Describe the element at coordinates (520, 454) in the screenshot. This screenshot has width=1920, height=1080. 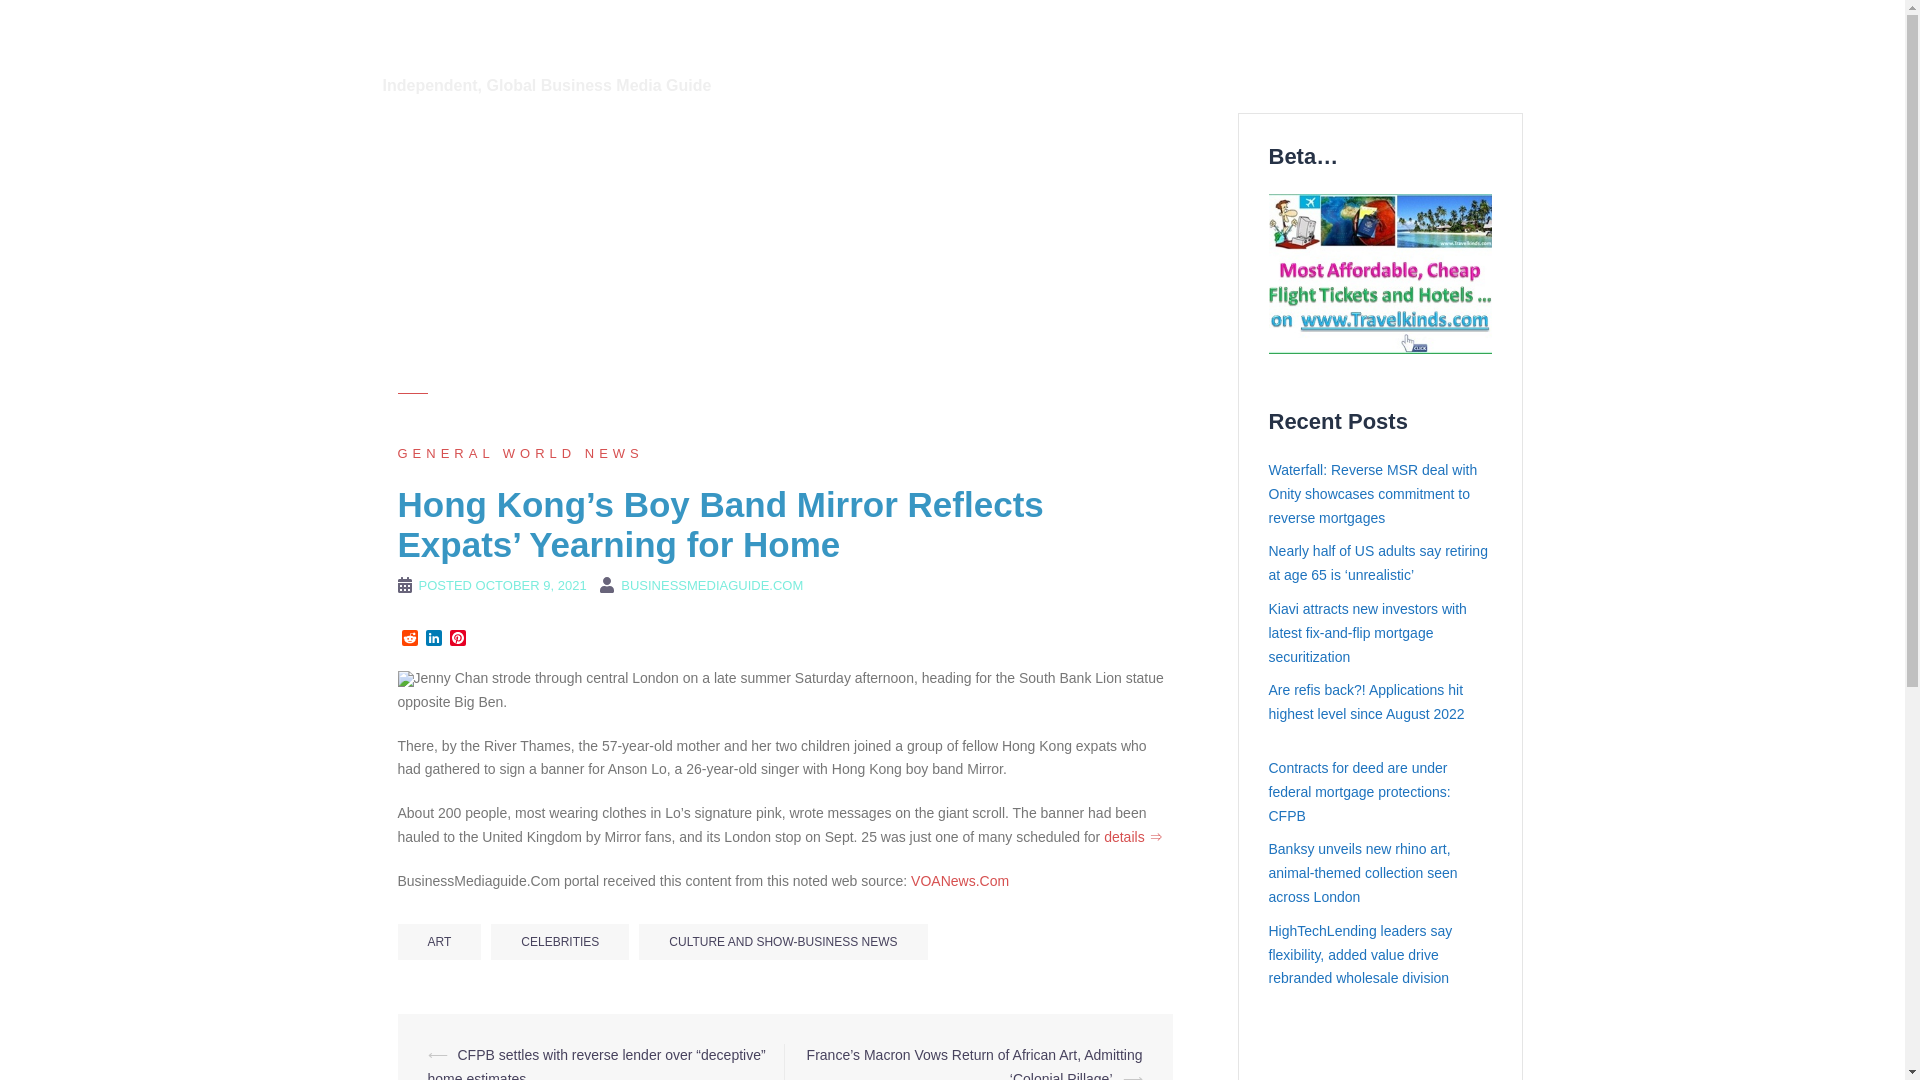
I see `General World News` at that location.